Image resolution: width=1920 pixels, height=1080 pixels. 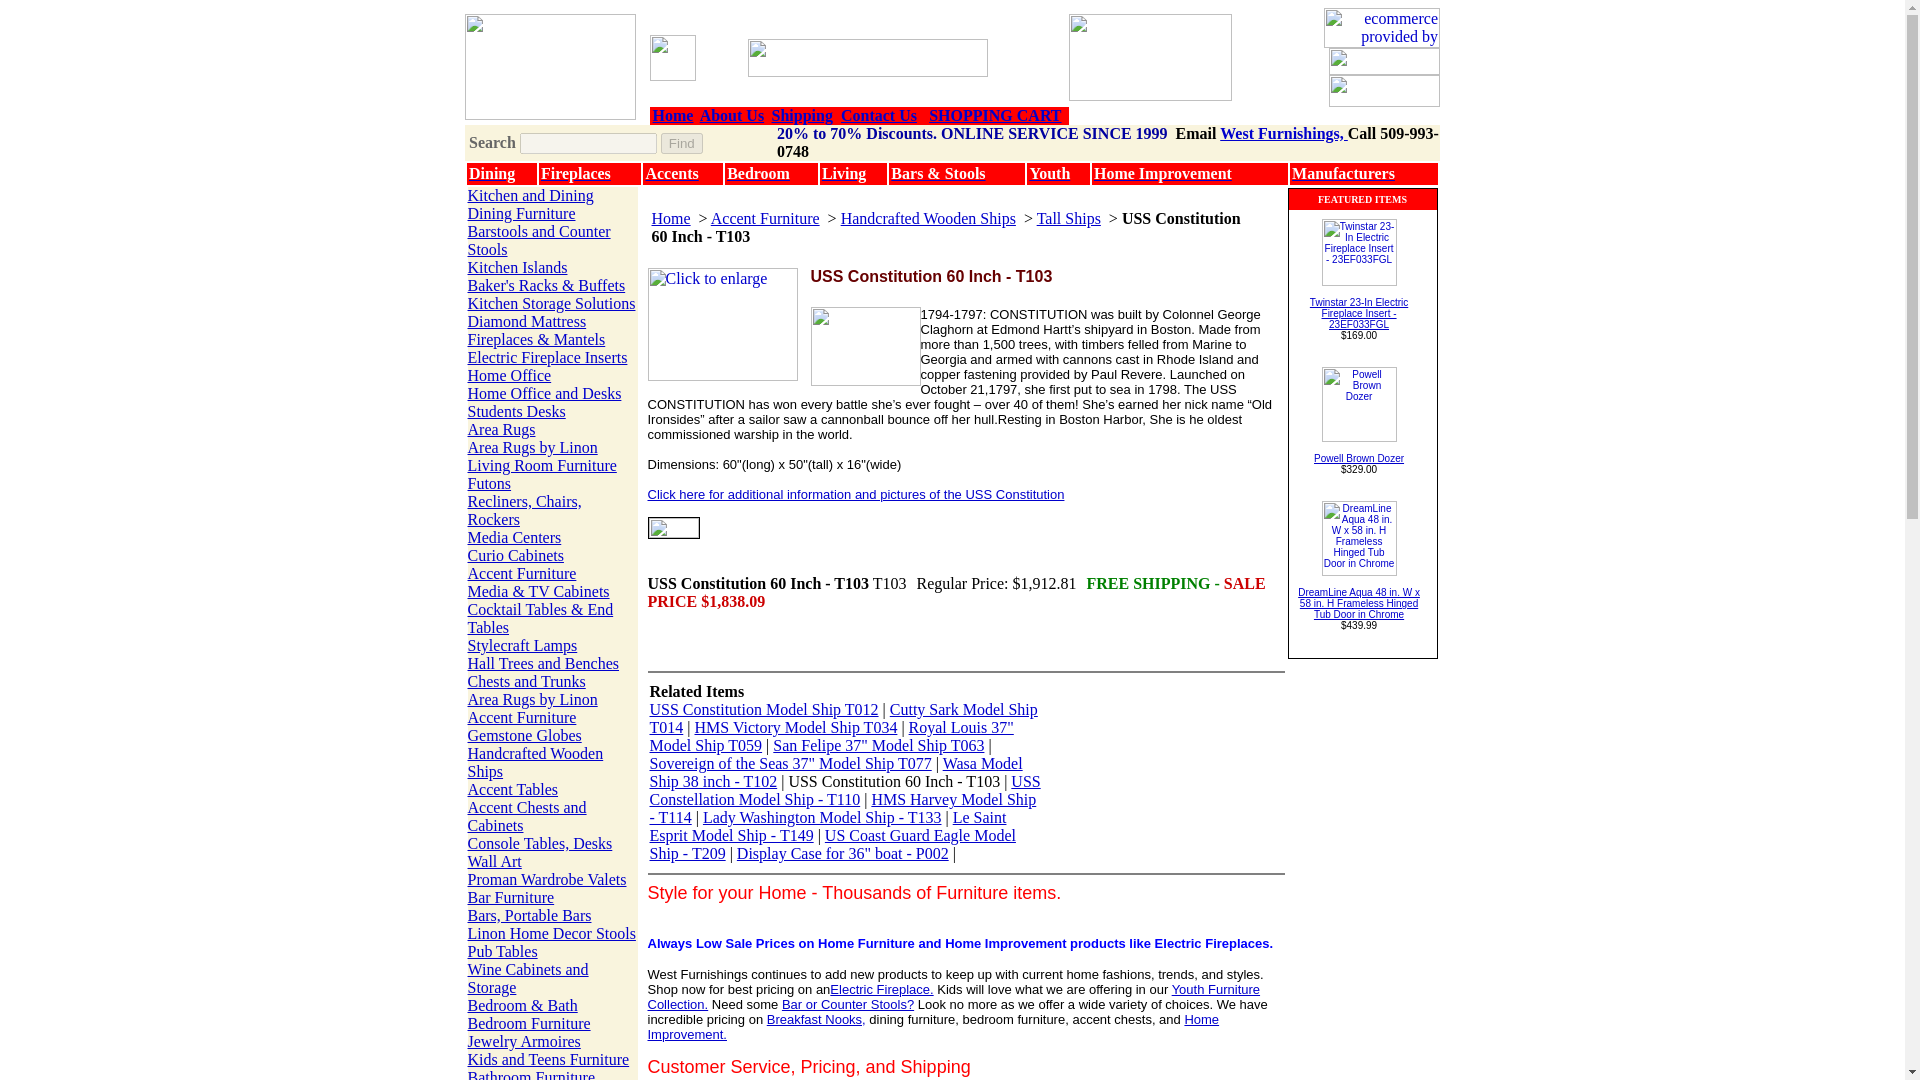 What do you see at coordinates (681, 142) in the screenshot?
I see `Find` at bounding box center [681, 142].